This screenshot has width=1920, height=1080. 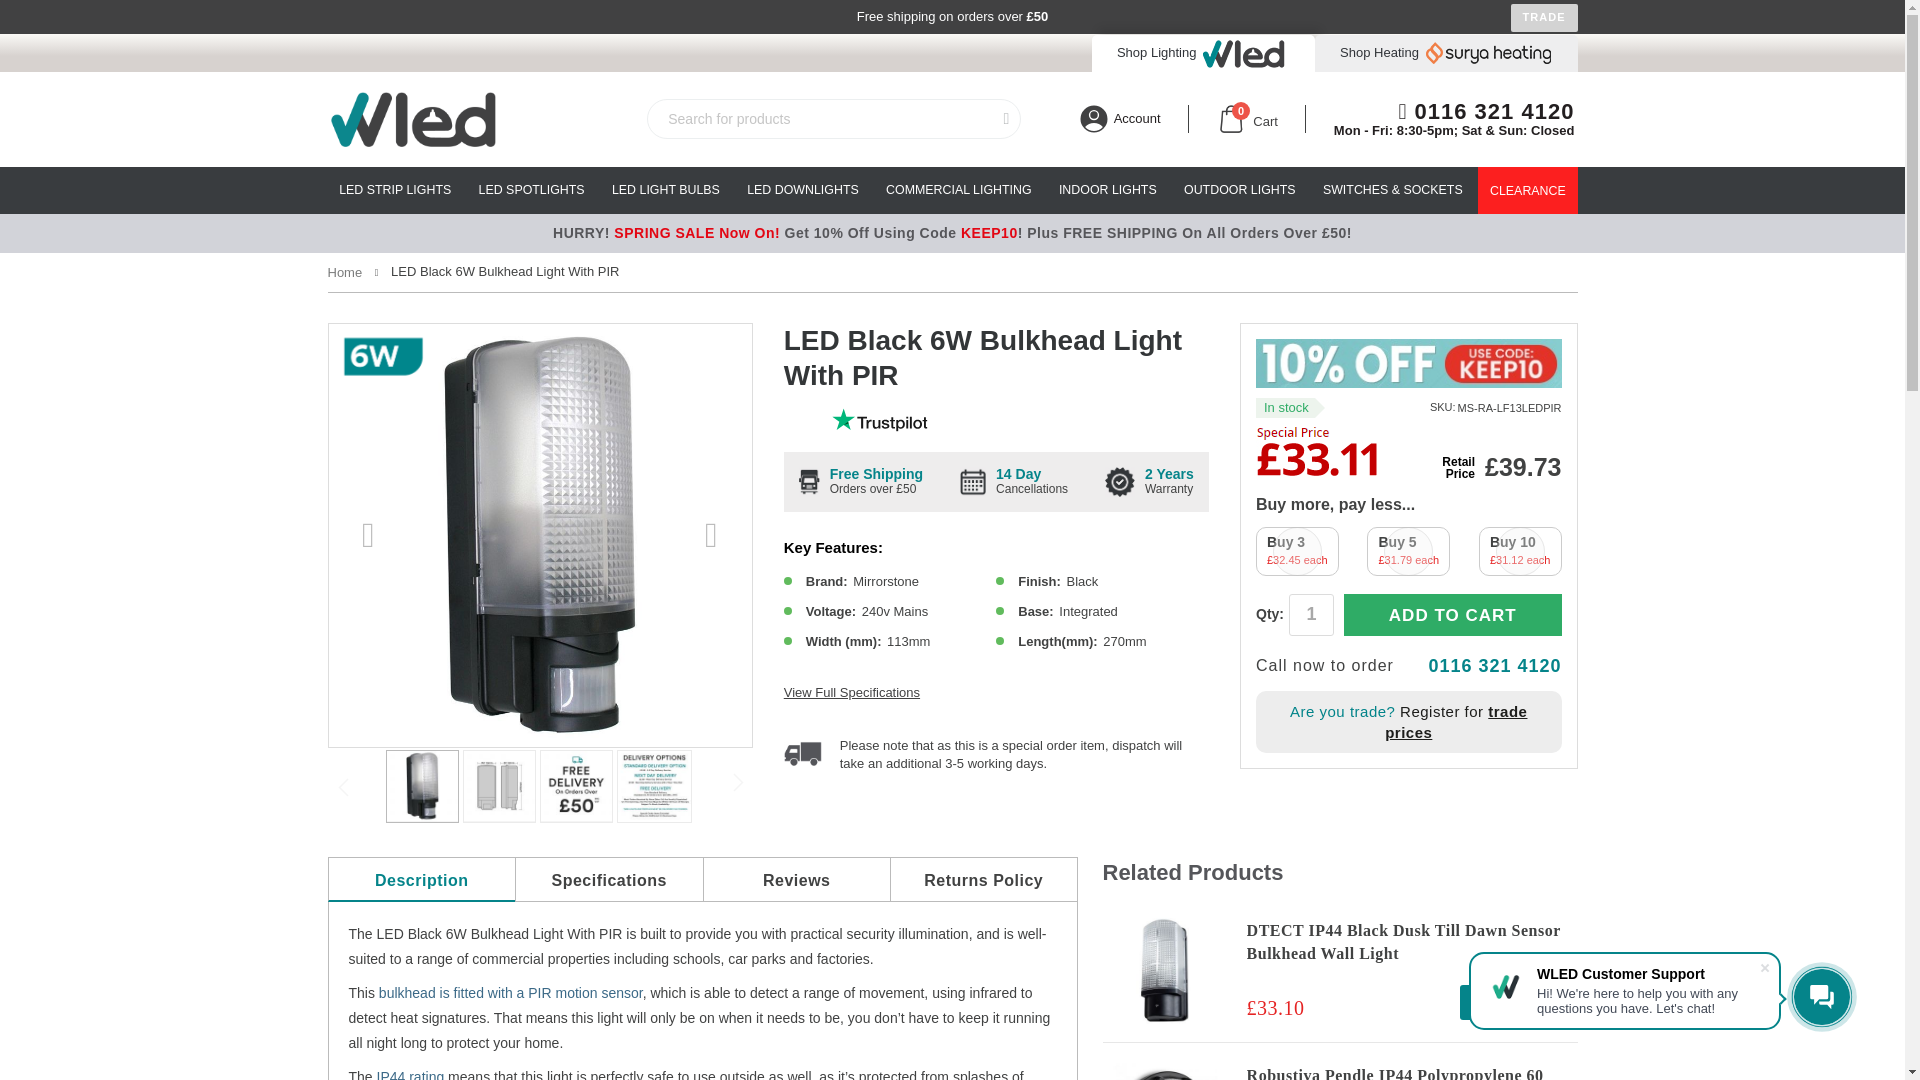 What do you see at coordinates (1446, 52) in the screenshot?
I see `0116 321 4120` at bounding box center [1446, 52].